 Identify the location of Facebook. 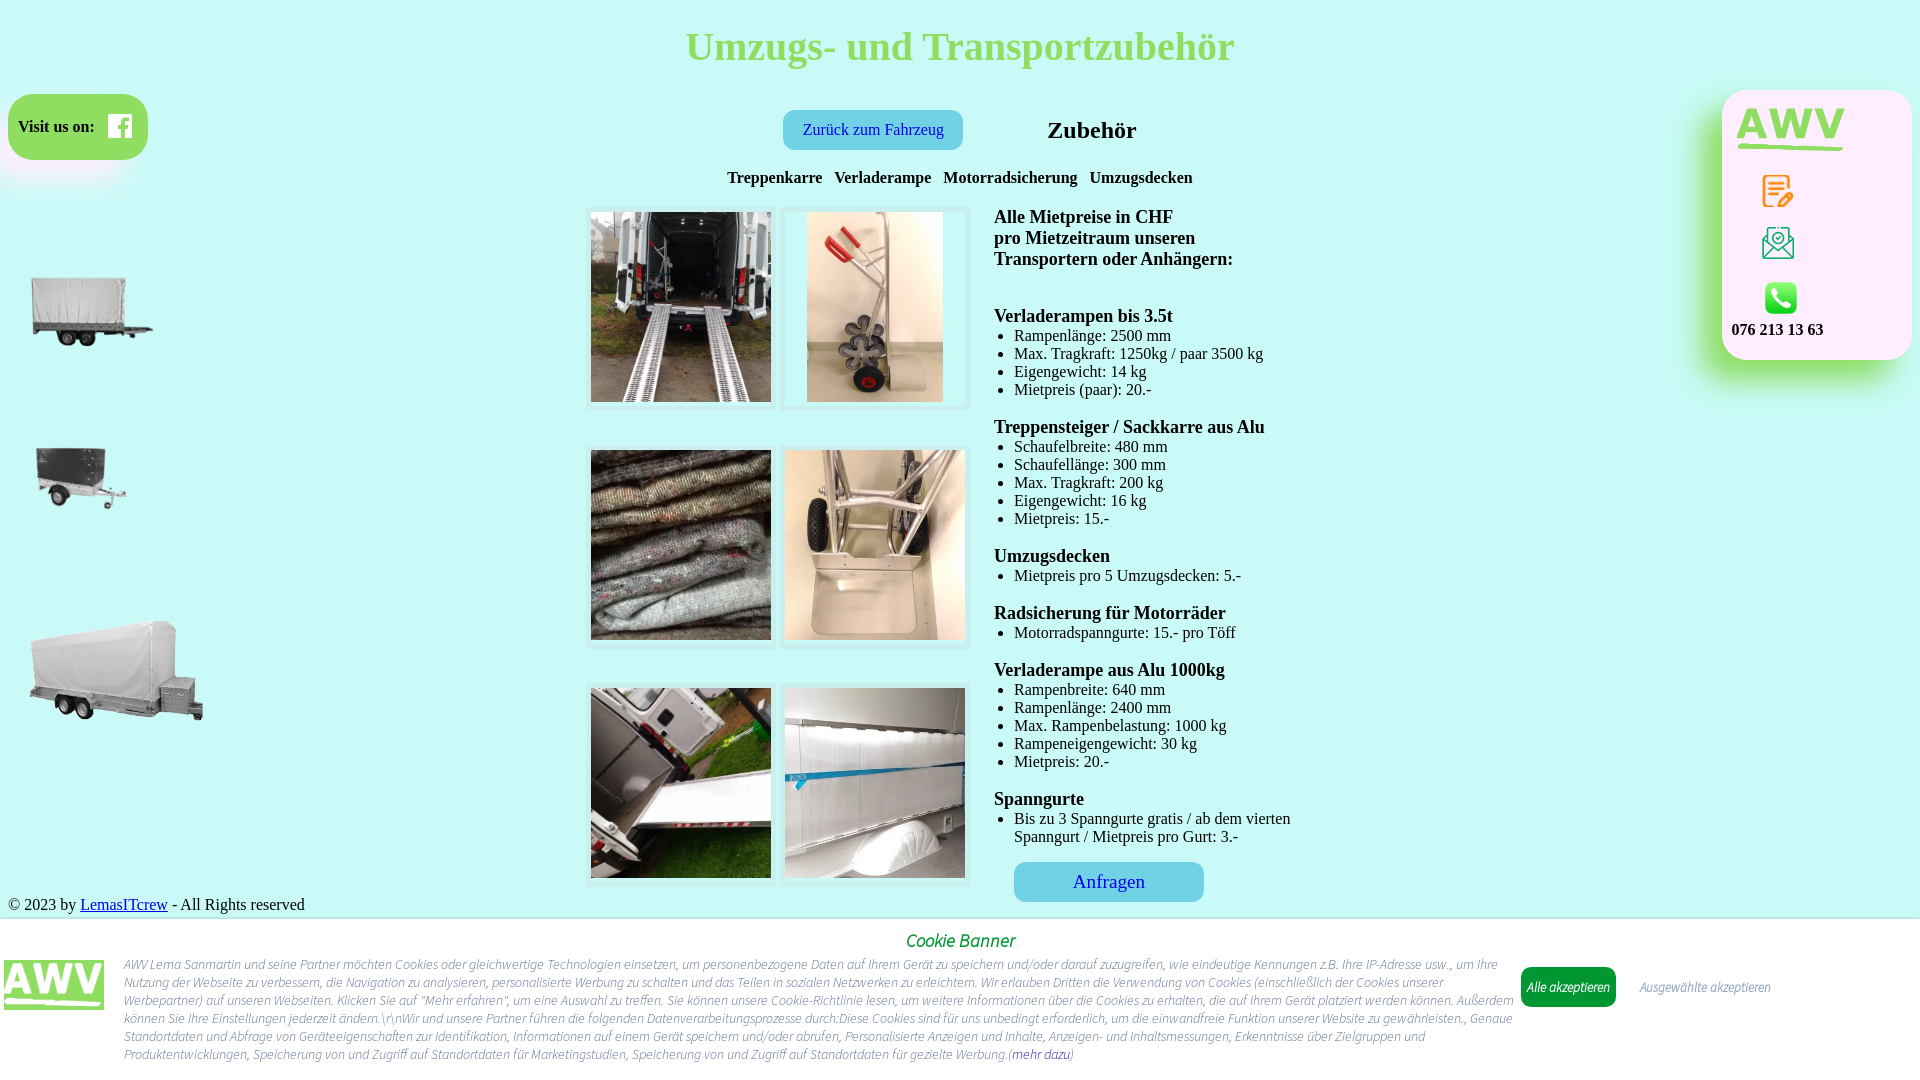
(120, 126).